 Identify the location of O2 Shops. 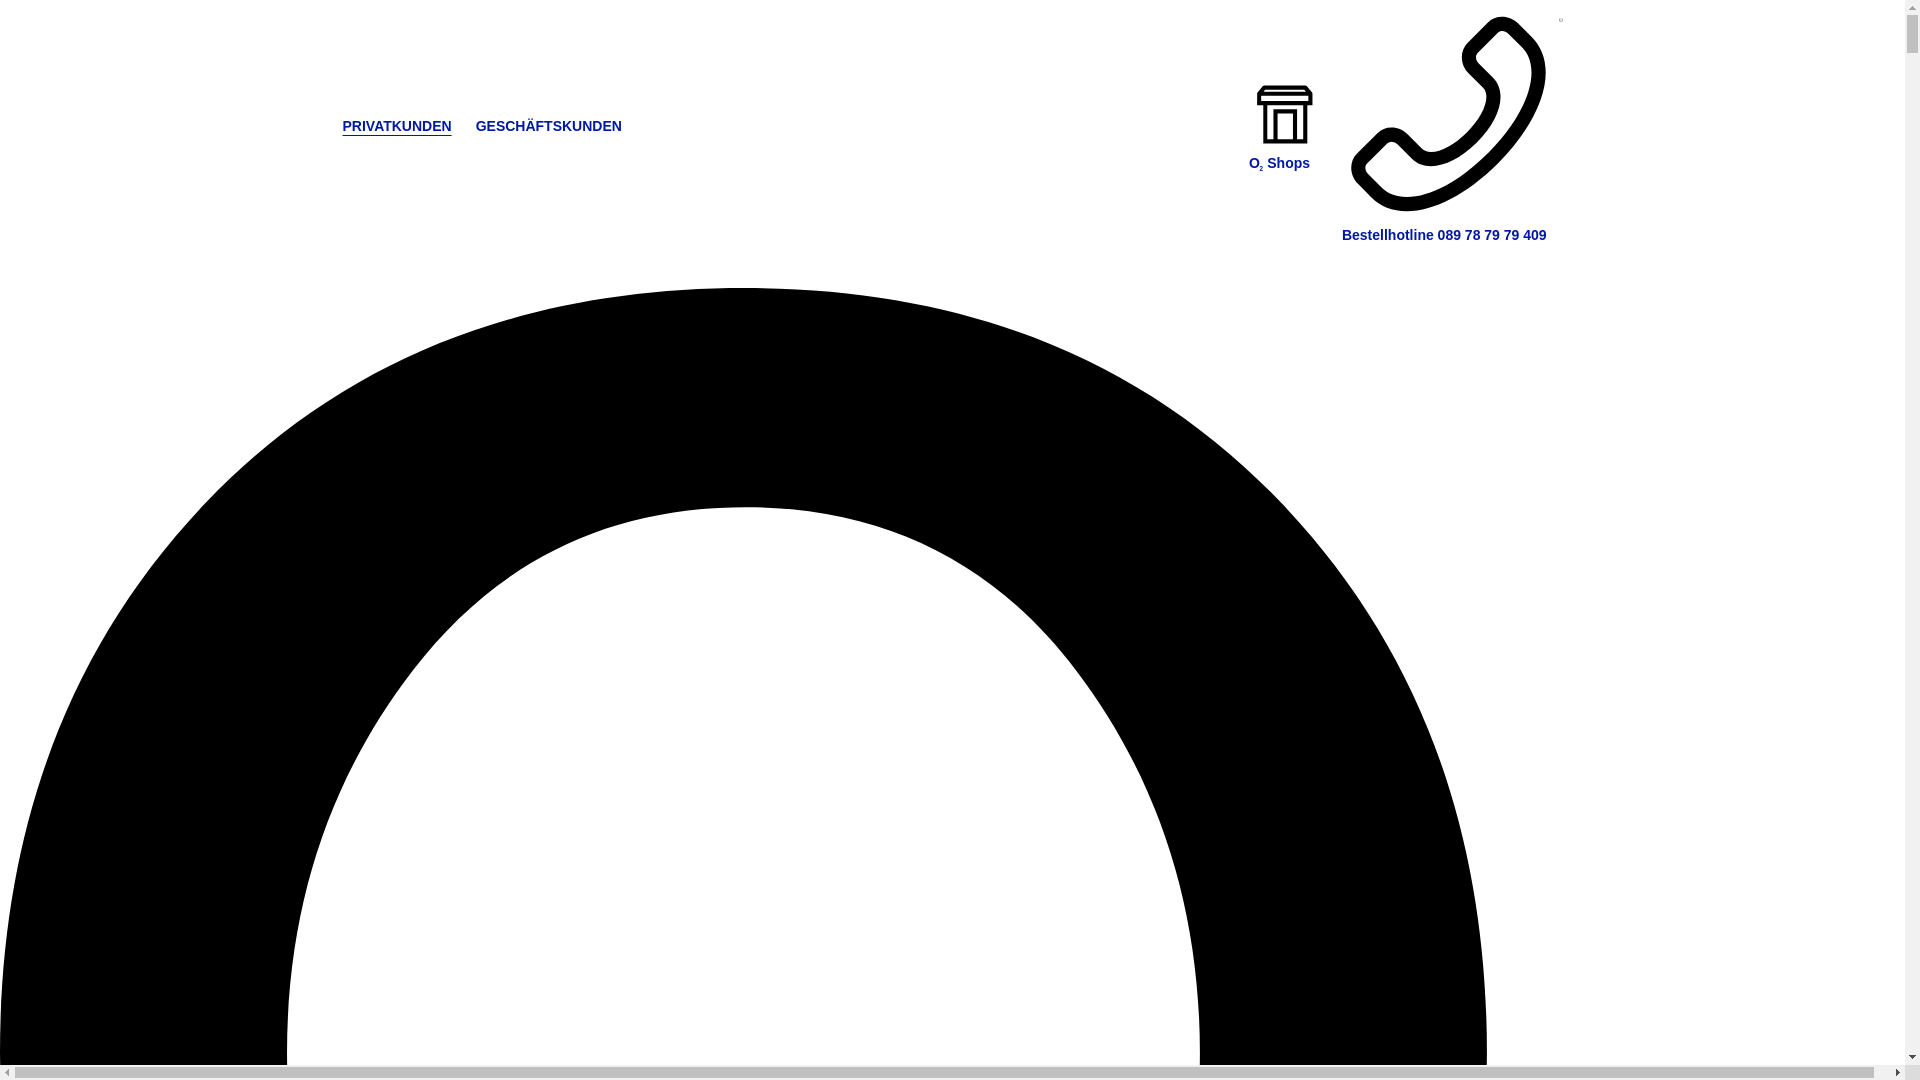
(1286, 154).